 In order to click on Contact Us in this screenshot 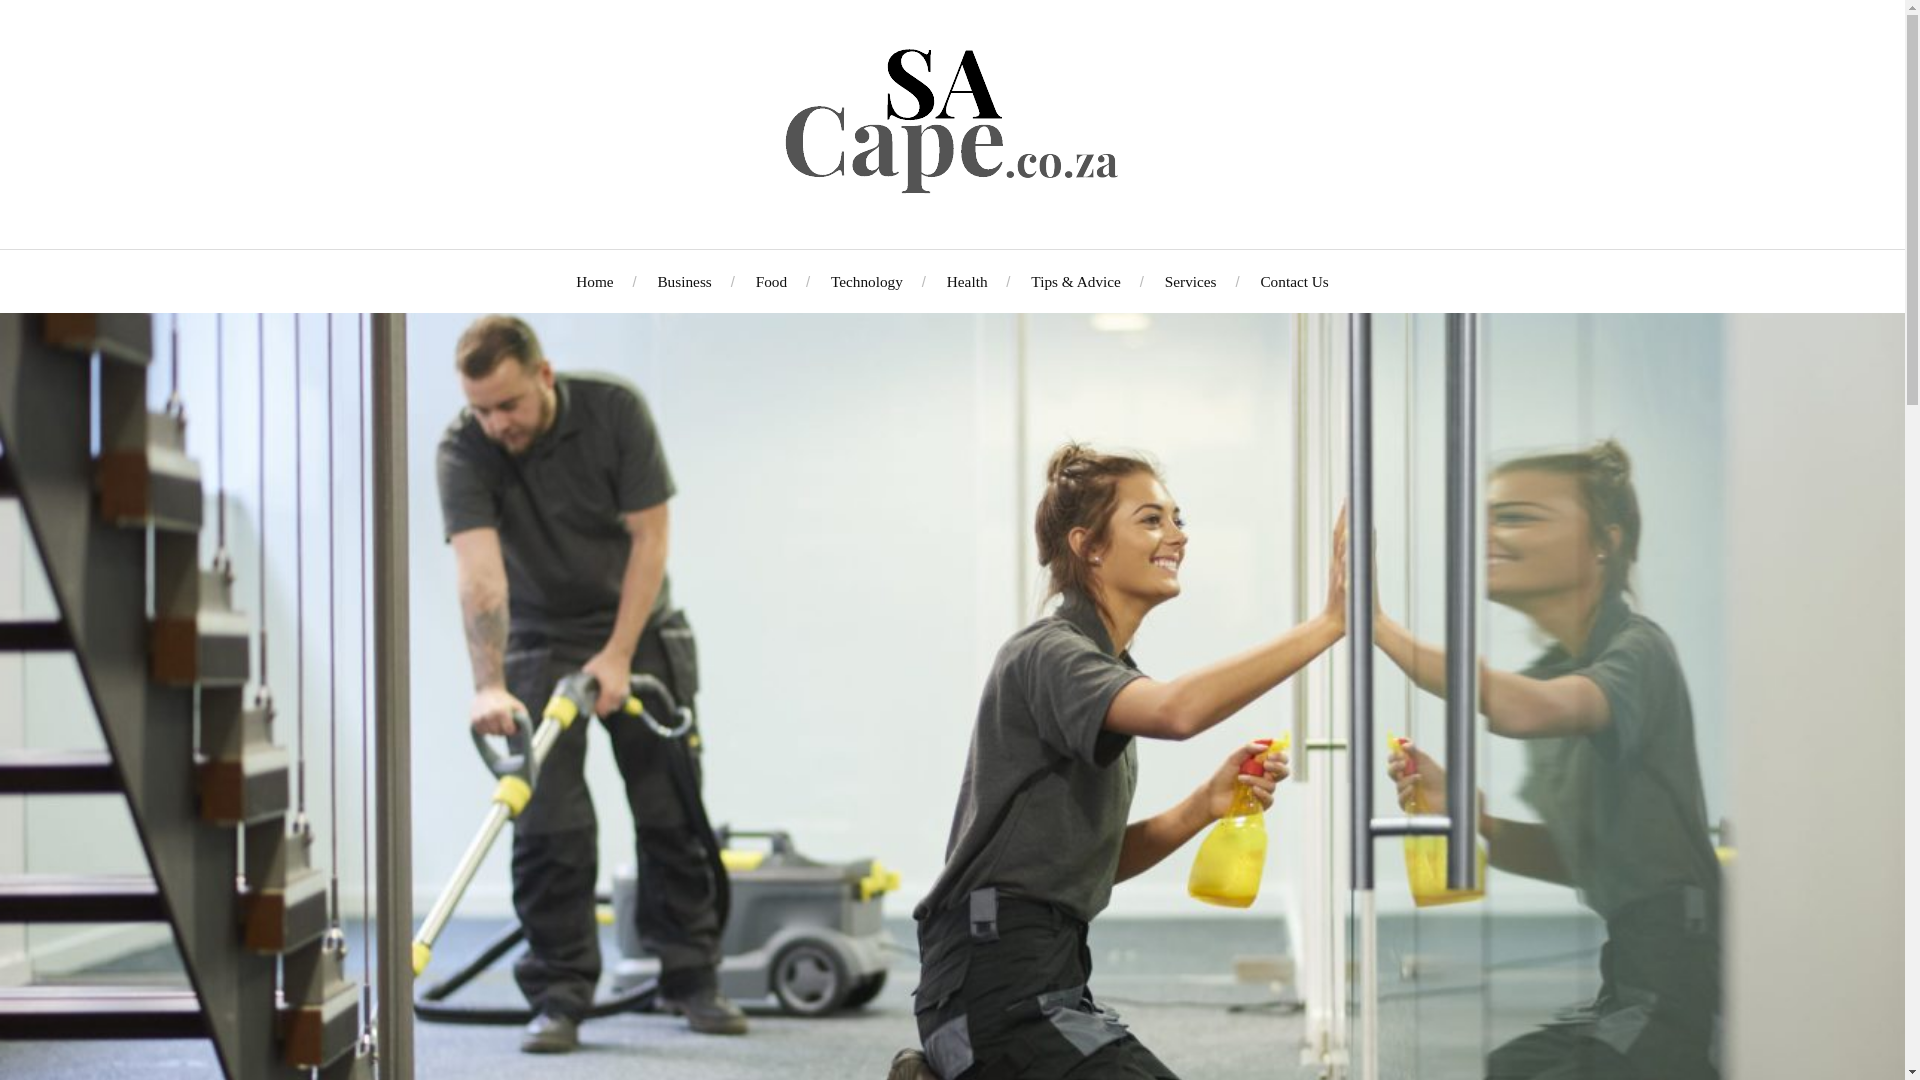, I will do `click(1294, 281)`.